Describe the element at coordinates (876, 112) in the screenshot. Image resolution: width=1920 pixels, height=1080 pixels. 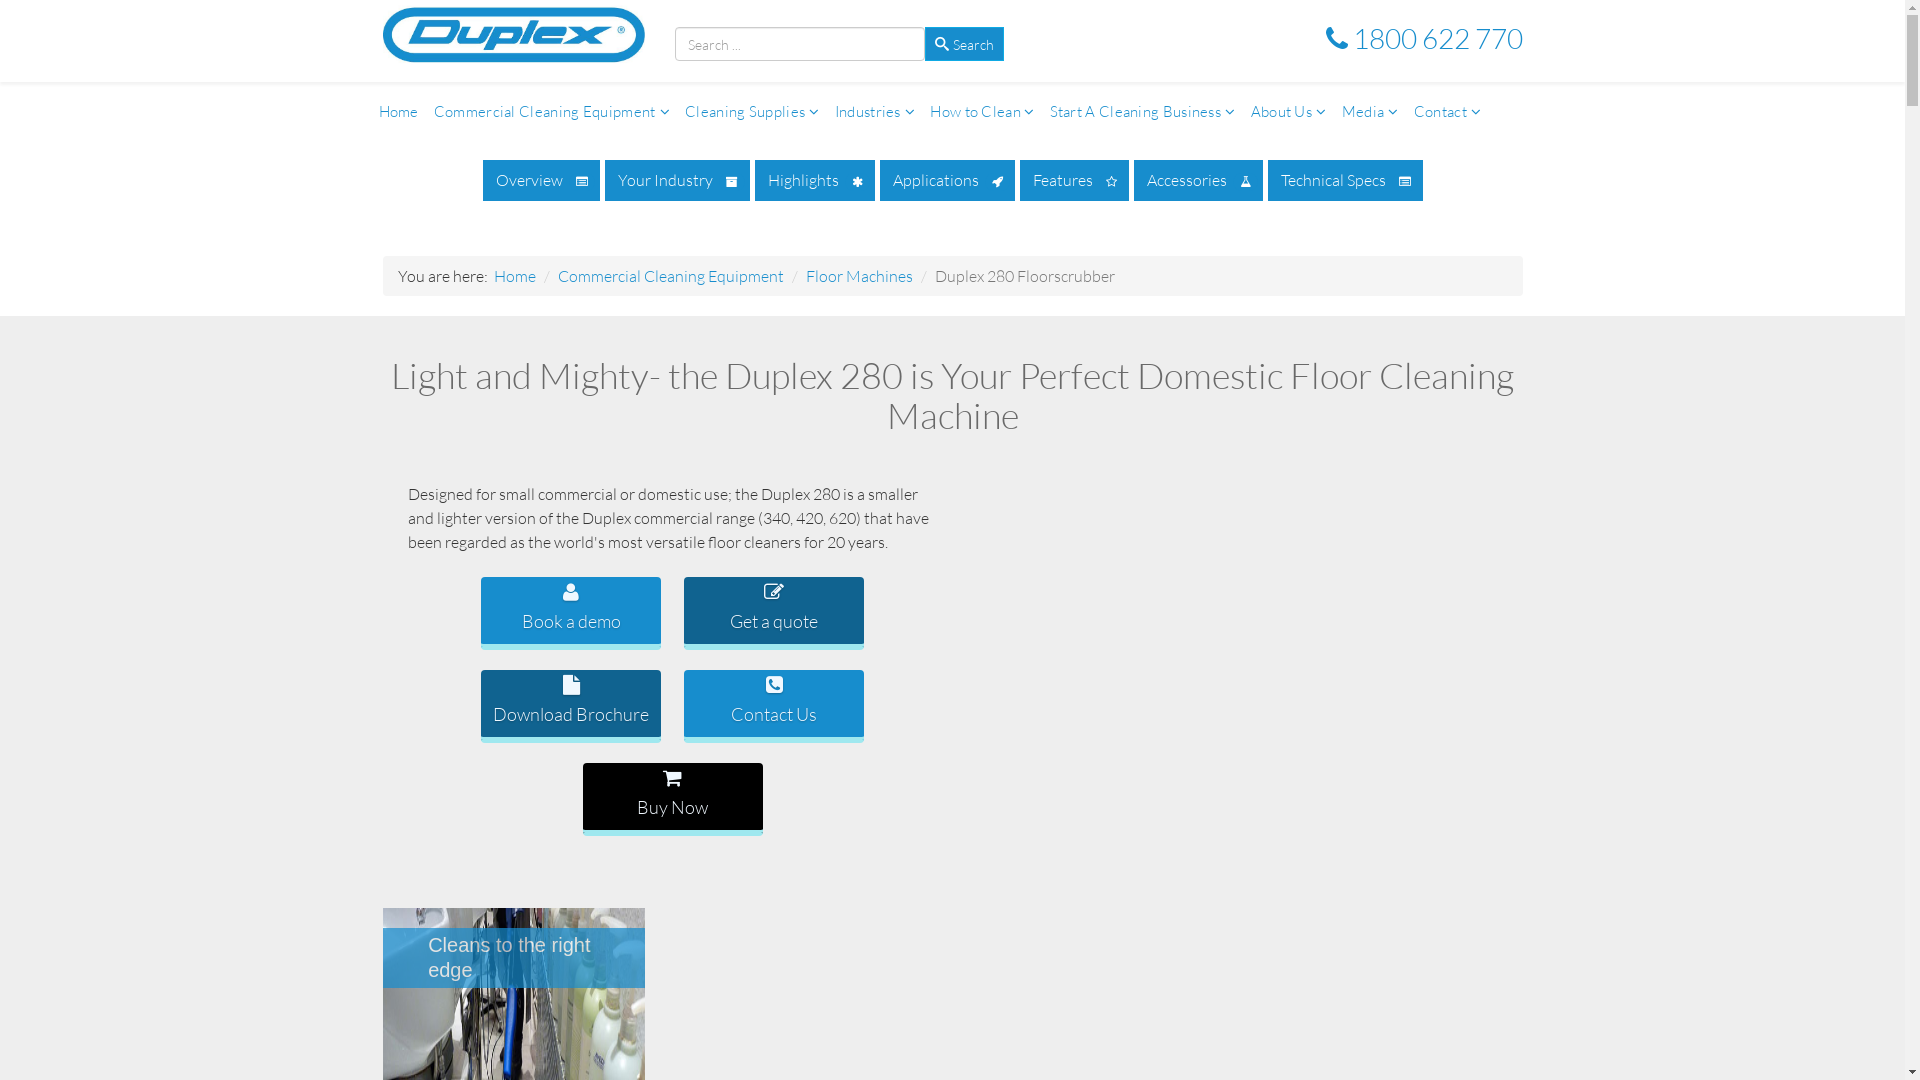
I see `Industries` at that location.